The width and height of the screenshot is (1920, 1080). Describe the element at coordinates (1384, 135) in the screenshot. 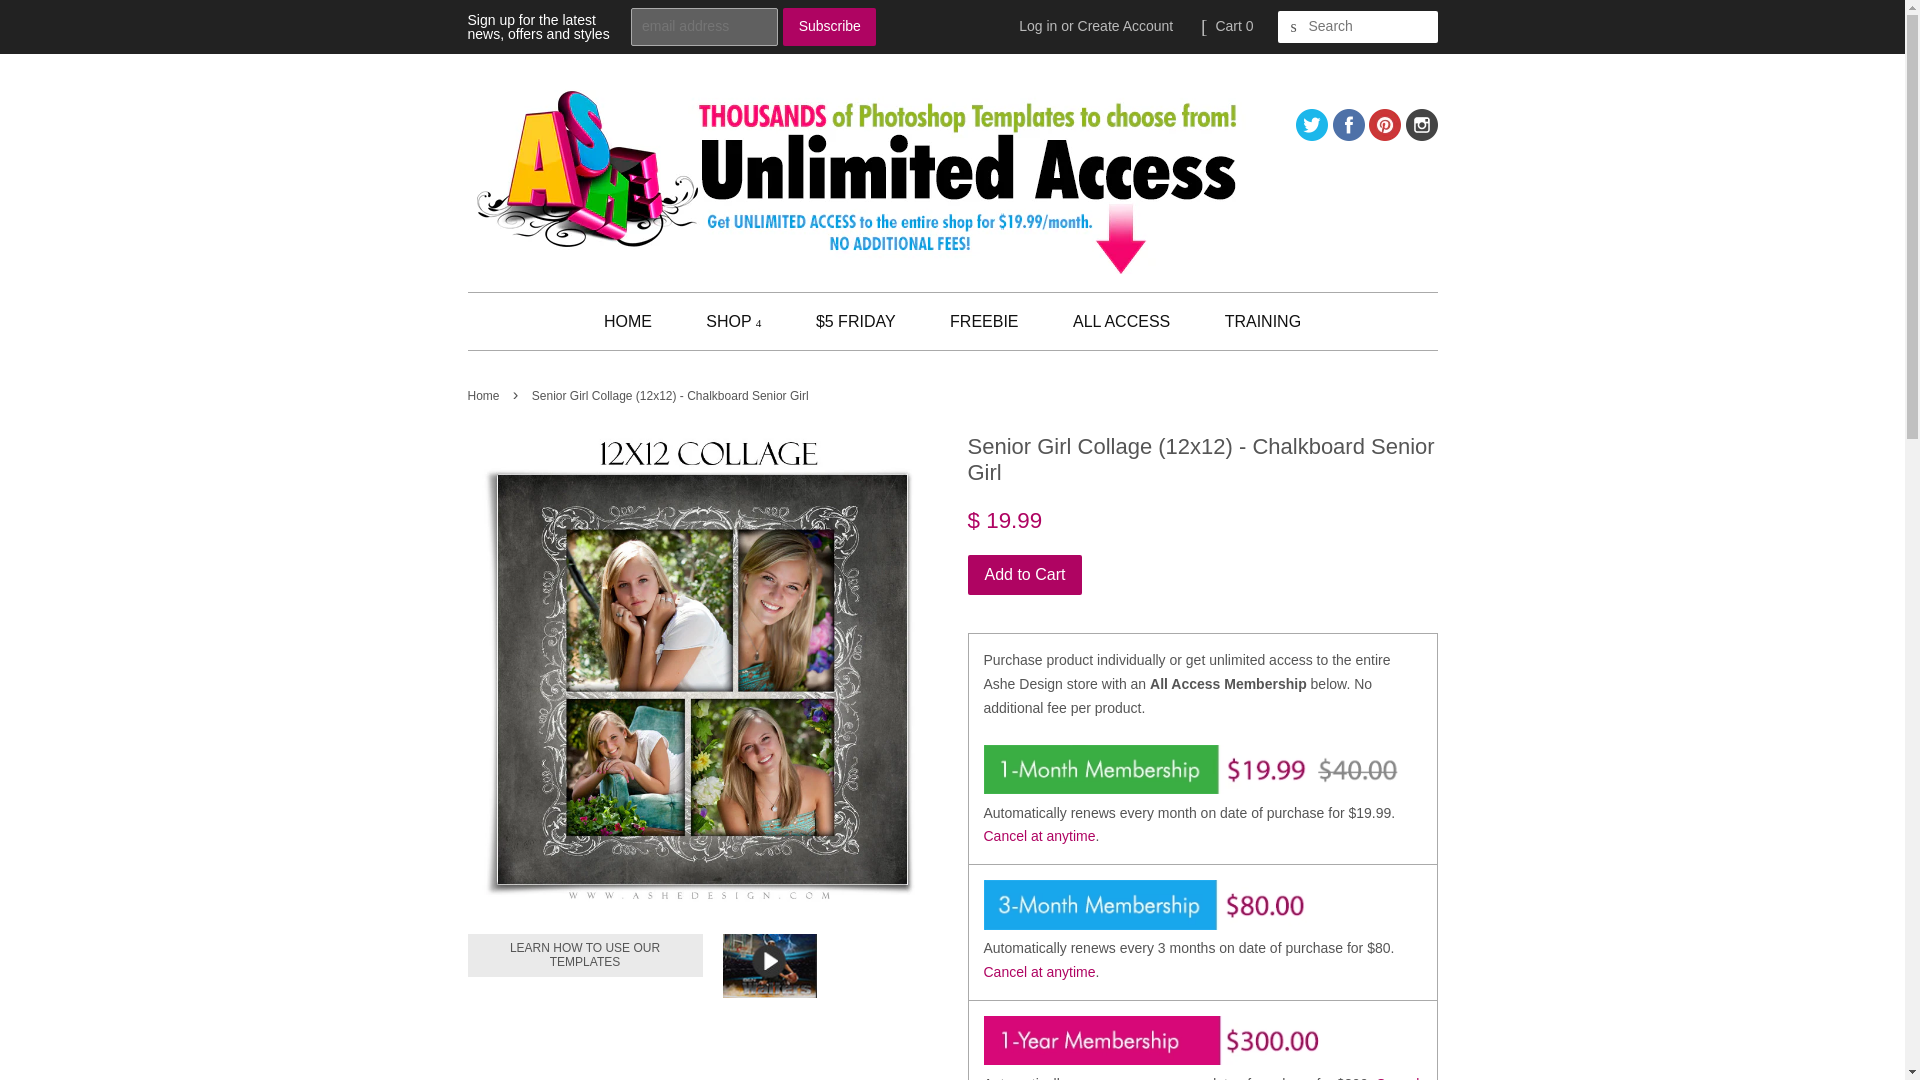

I see `Pinterest` at that location.